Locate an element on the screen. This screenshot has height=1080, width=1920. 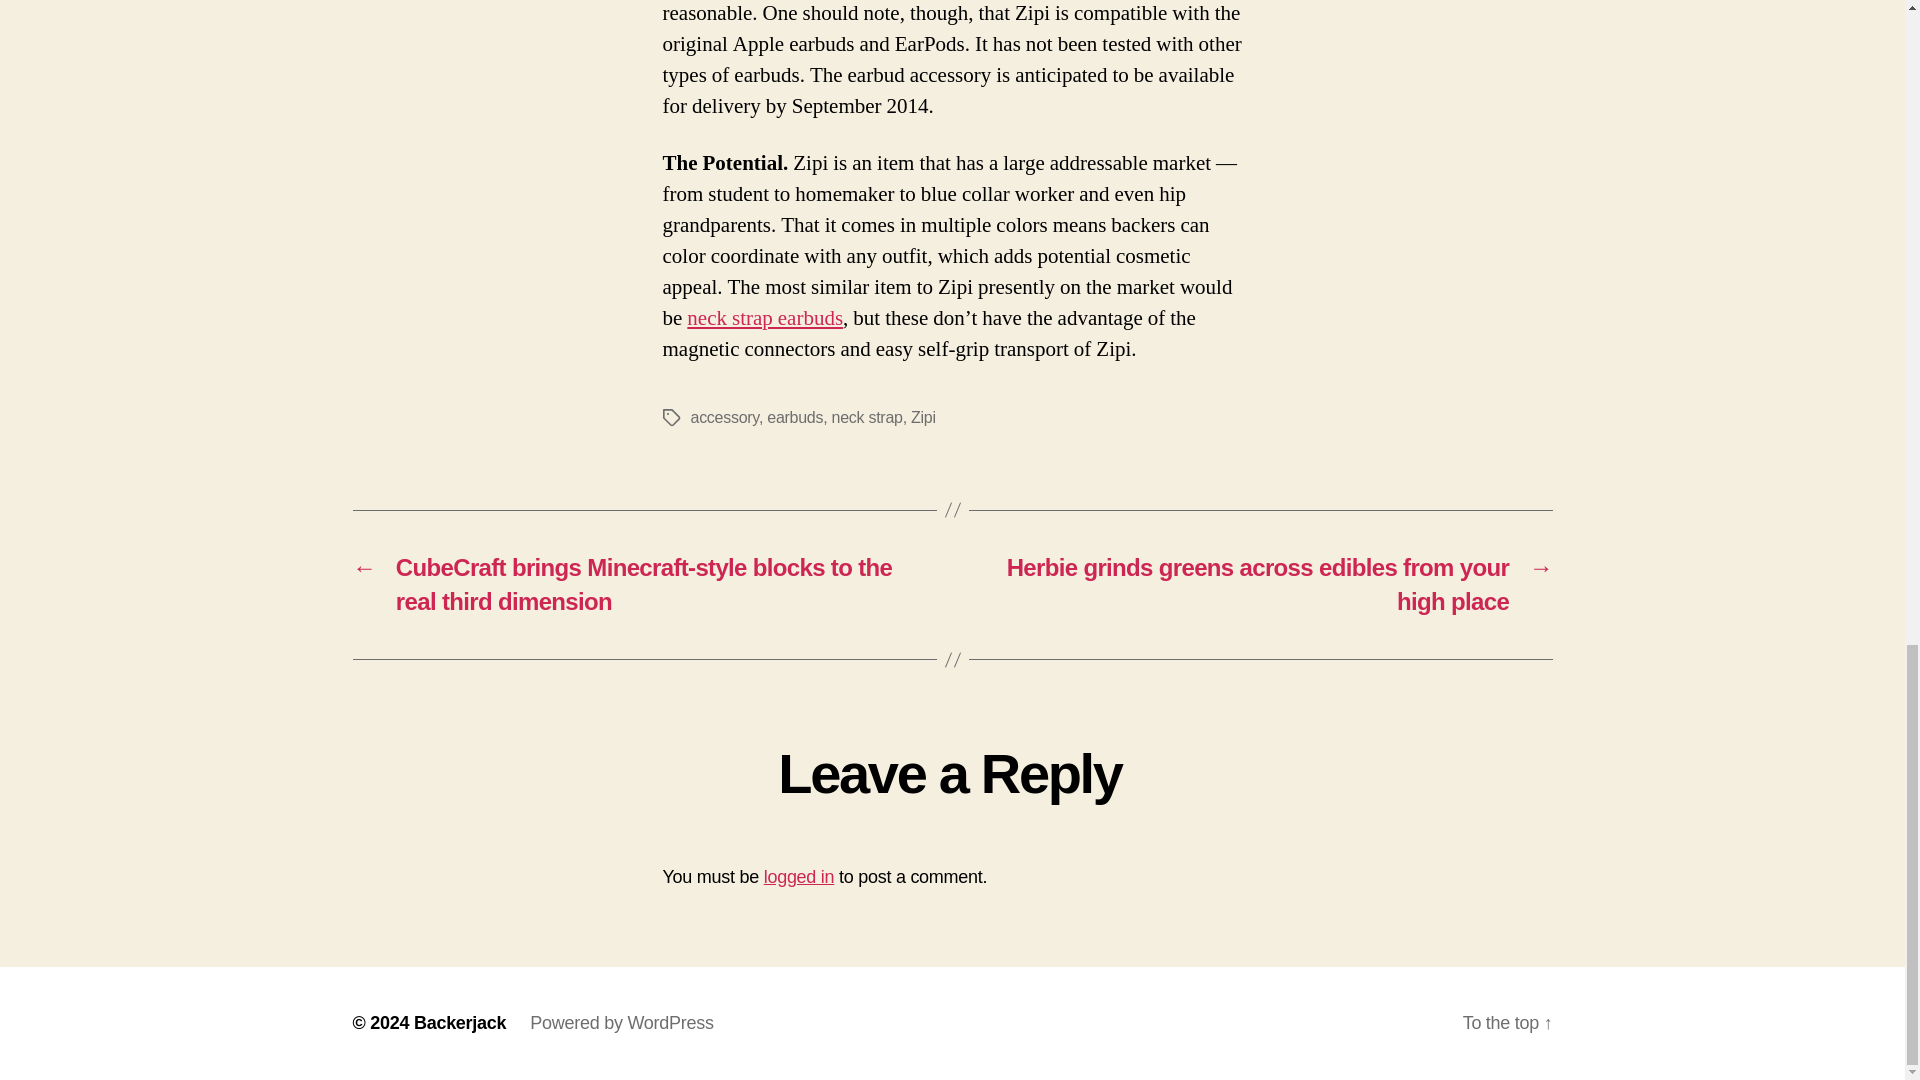
earbuds is located at coordinates (794, 417).